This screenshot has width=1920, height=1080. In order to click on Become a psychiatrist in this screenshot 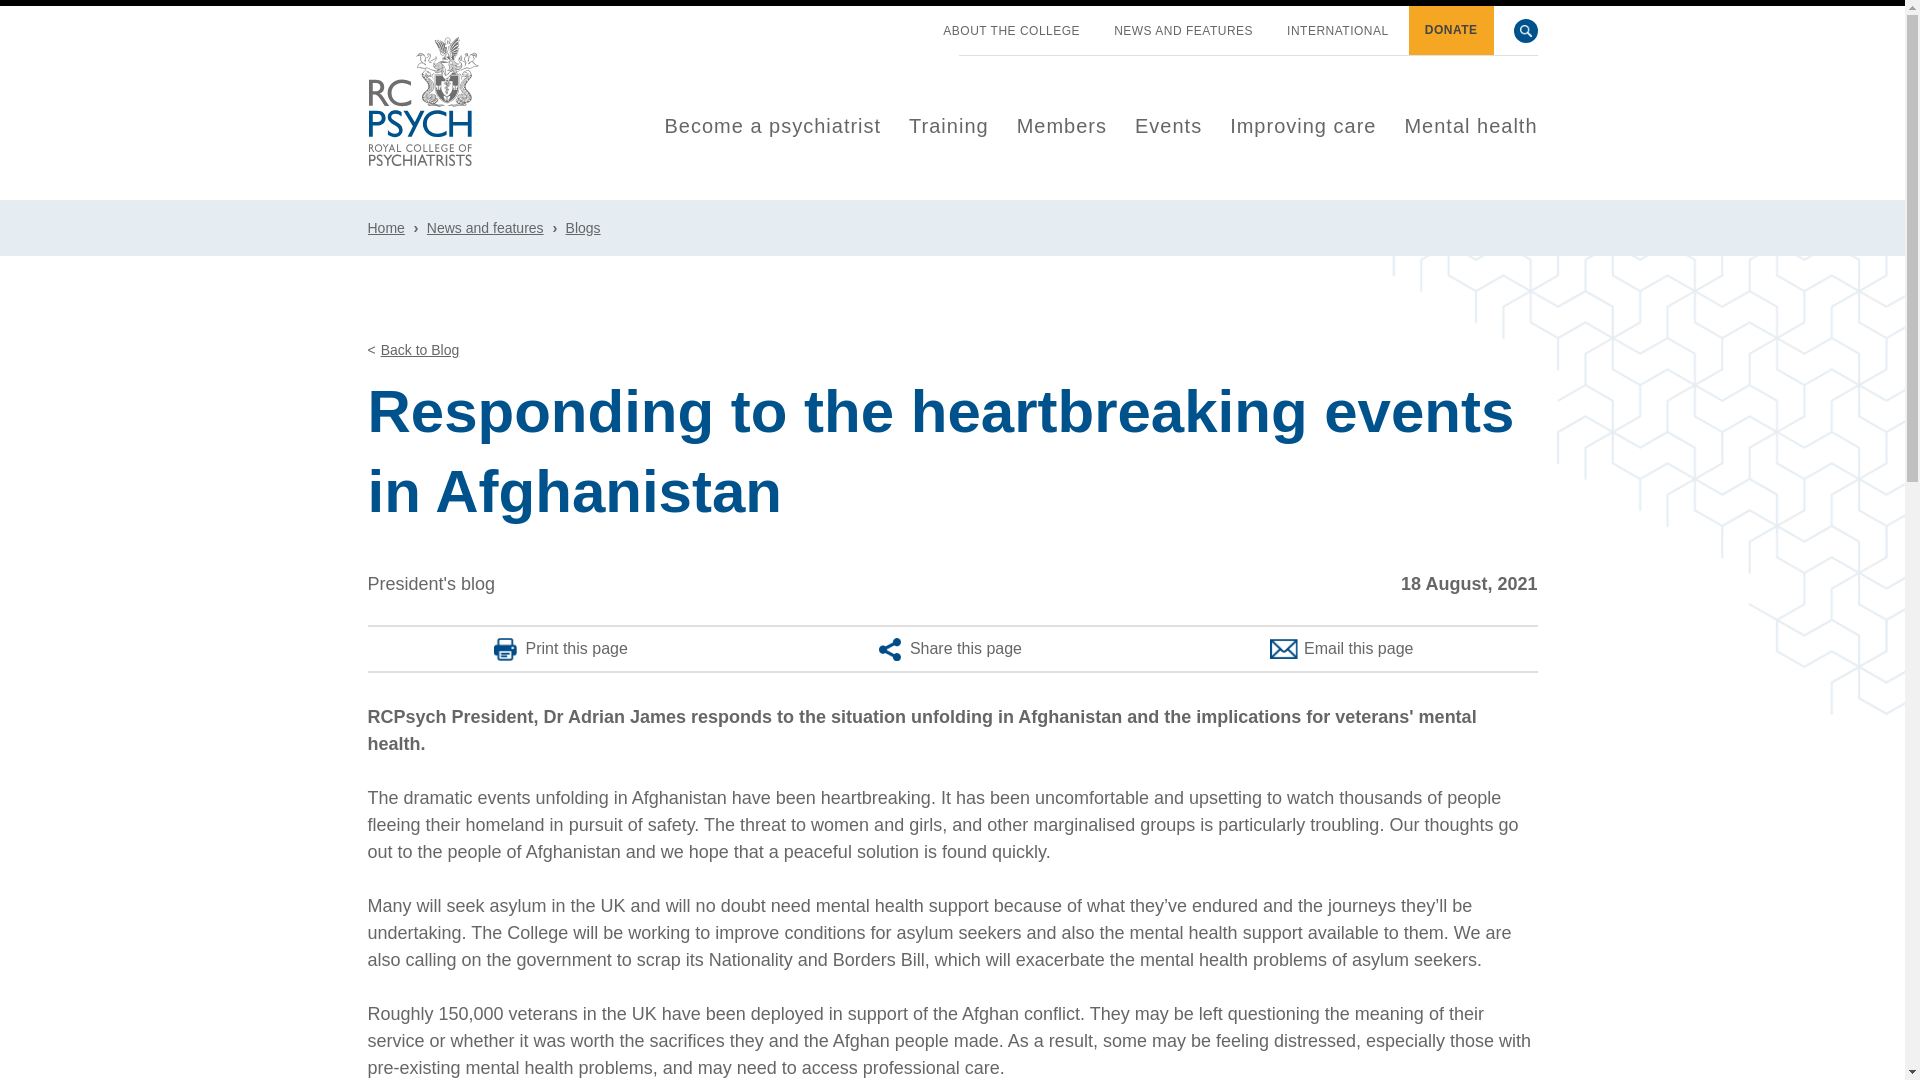, I will do `click(772, 127)`.